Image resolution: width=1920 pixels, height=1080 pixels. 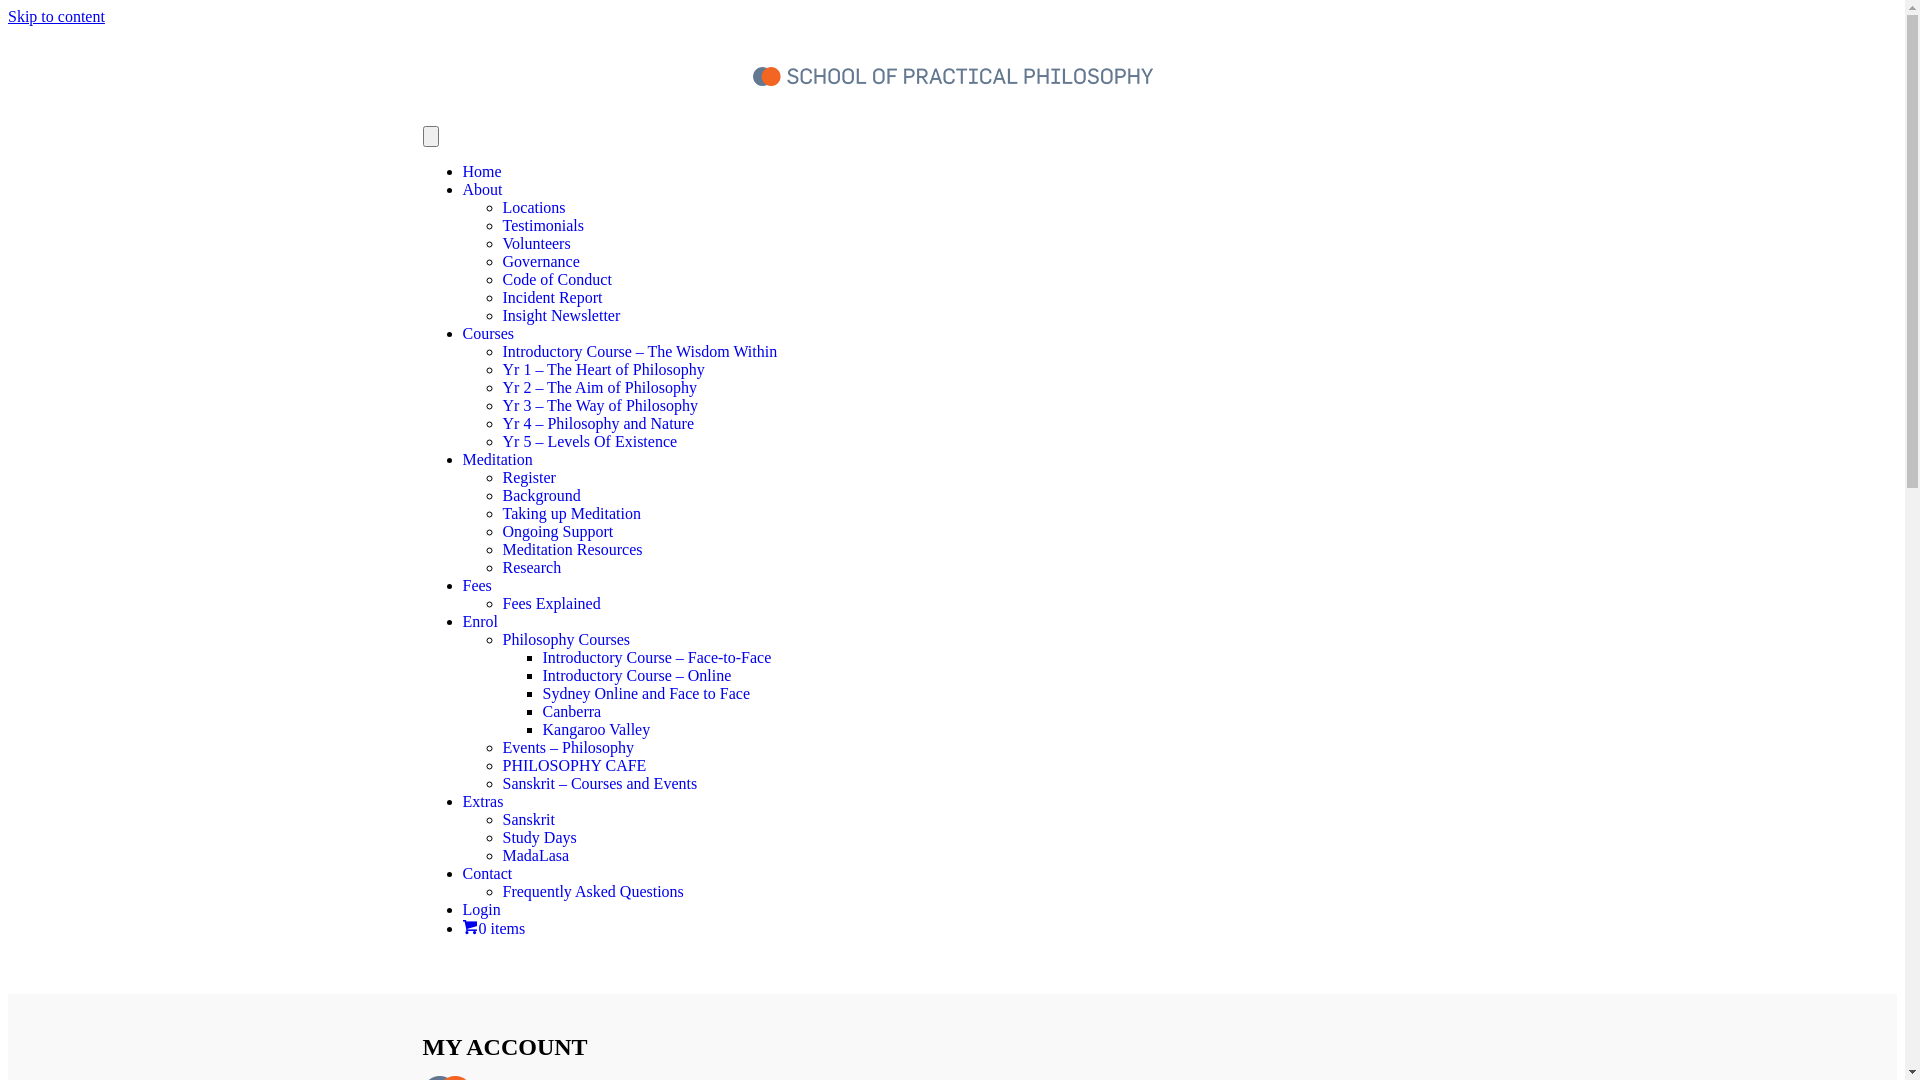 What do you see at coordinates (488, 334) in the screenshot?
I see `Courses` at bounding box center [488, 334].